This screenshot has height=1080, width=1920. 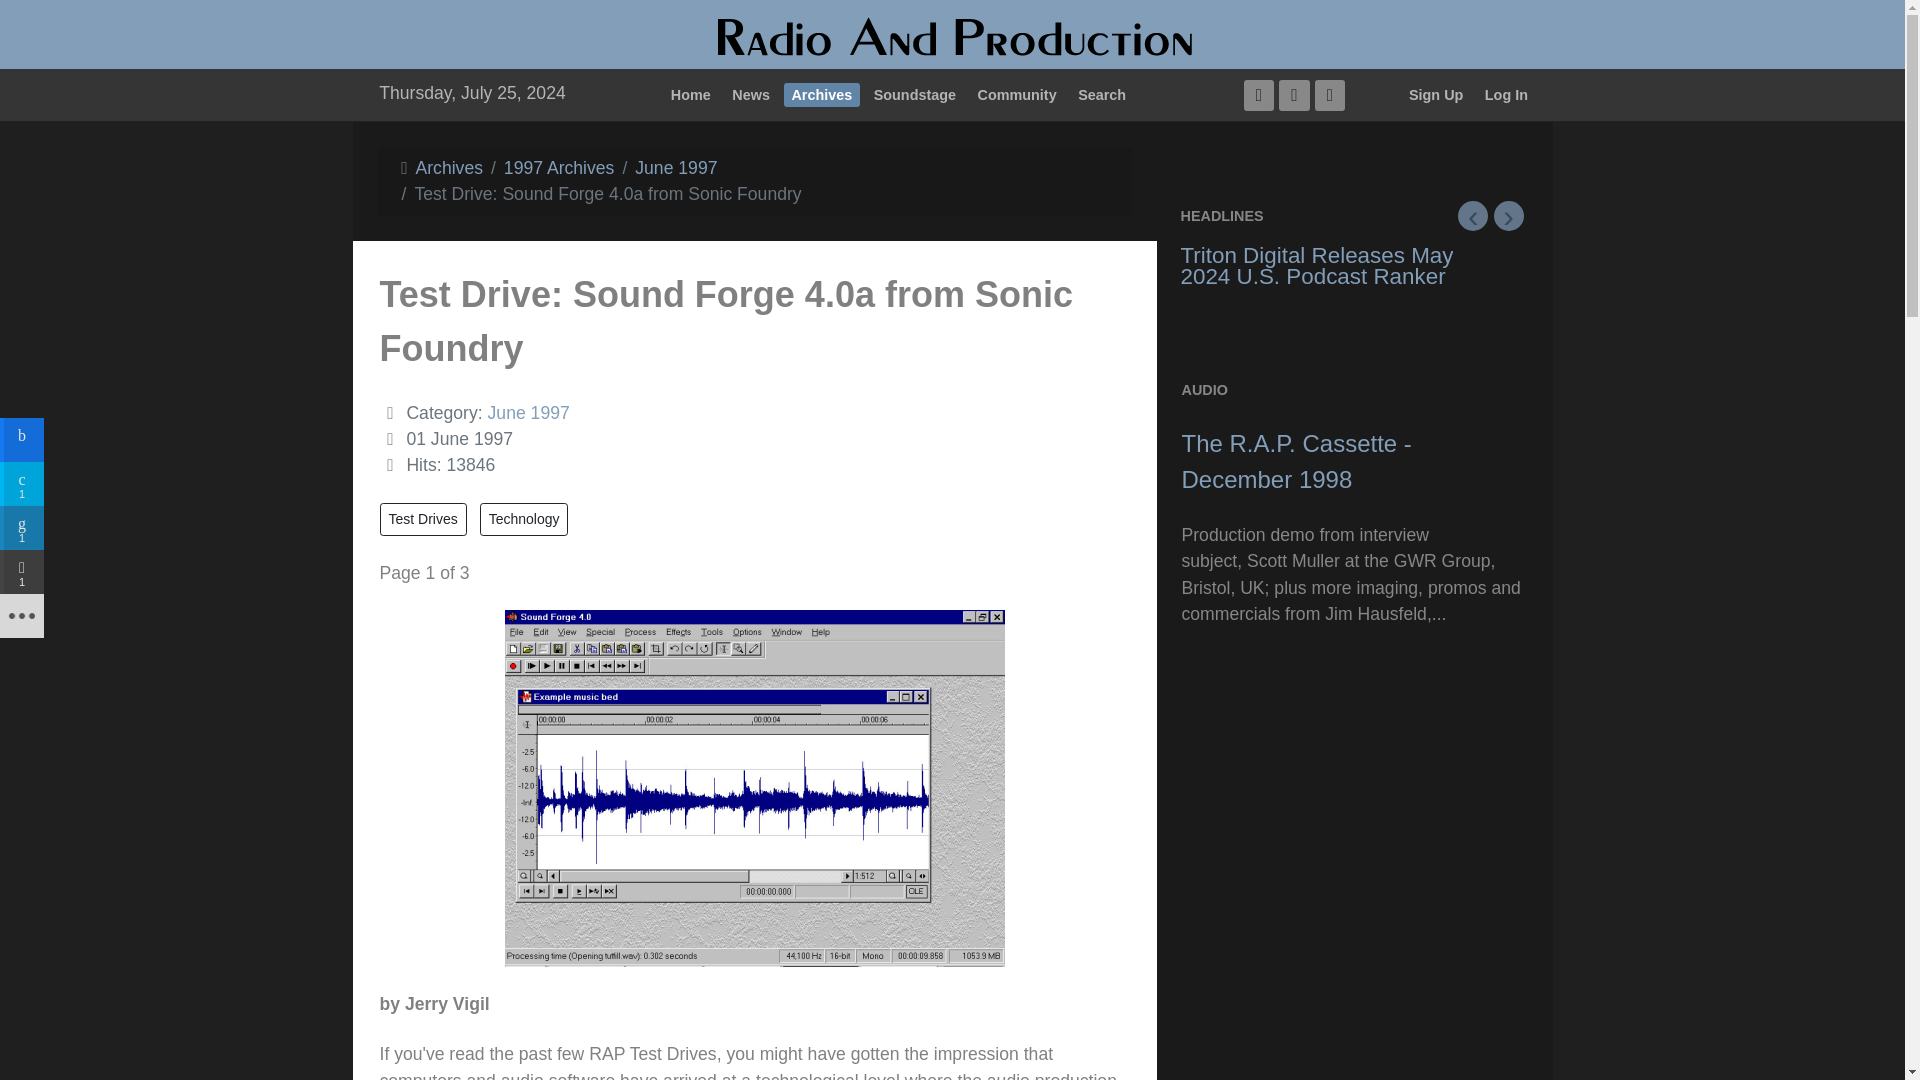 I want to click on News, so click(x=751, y=94).